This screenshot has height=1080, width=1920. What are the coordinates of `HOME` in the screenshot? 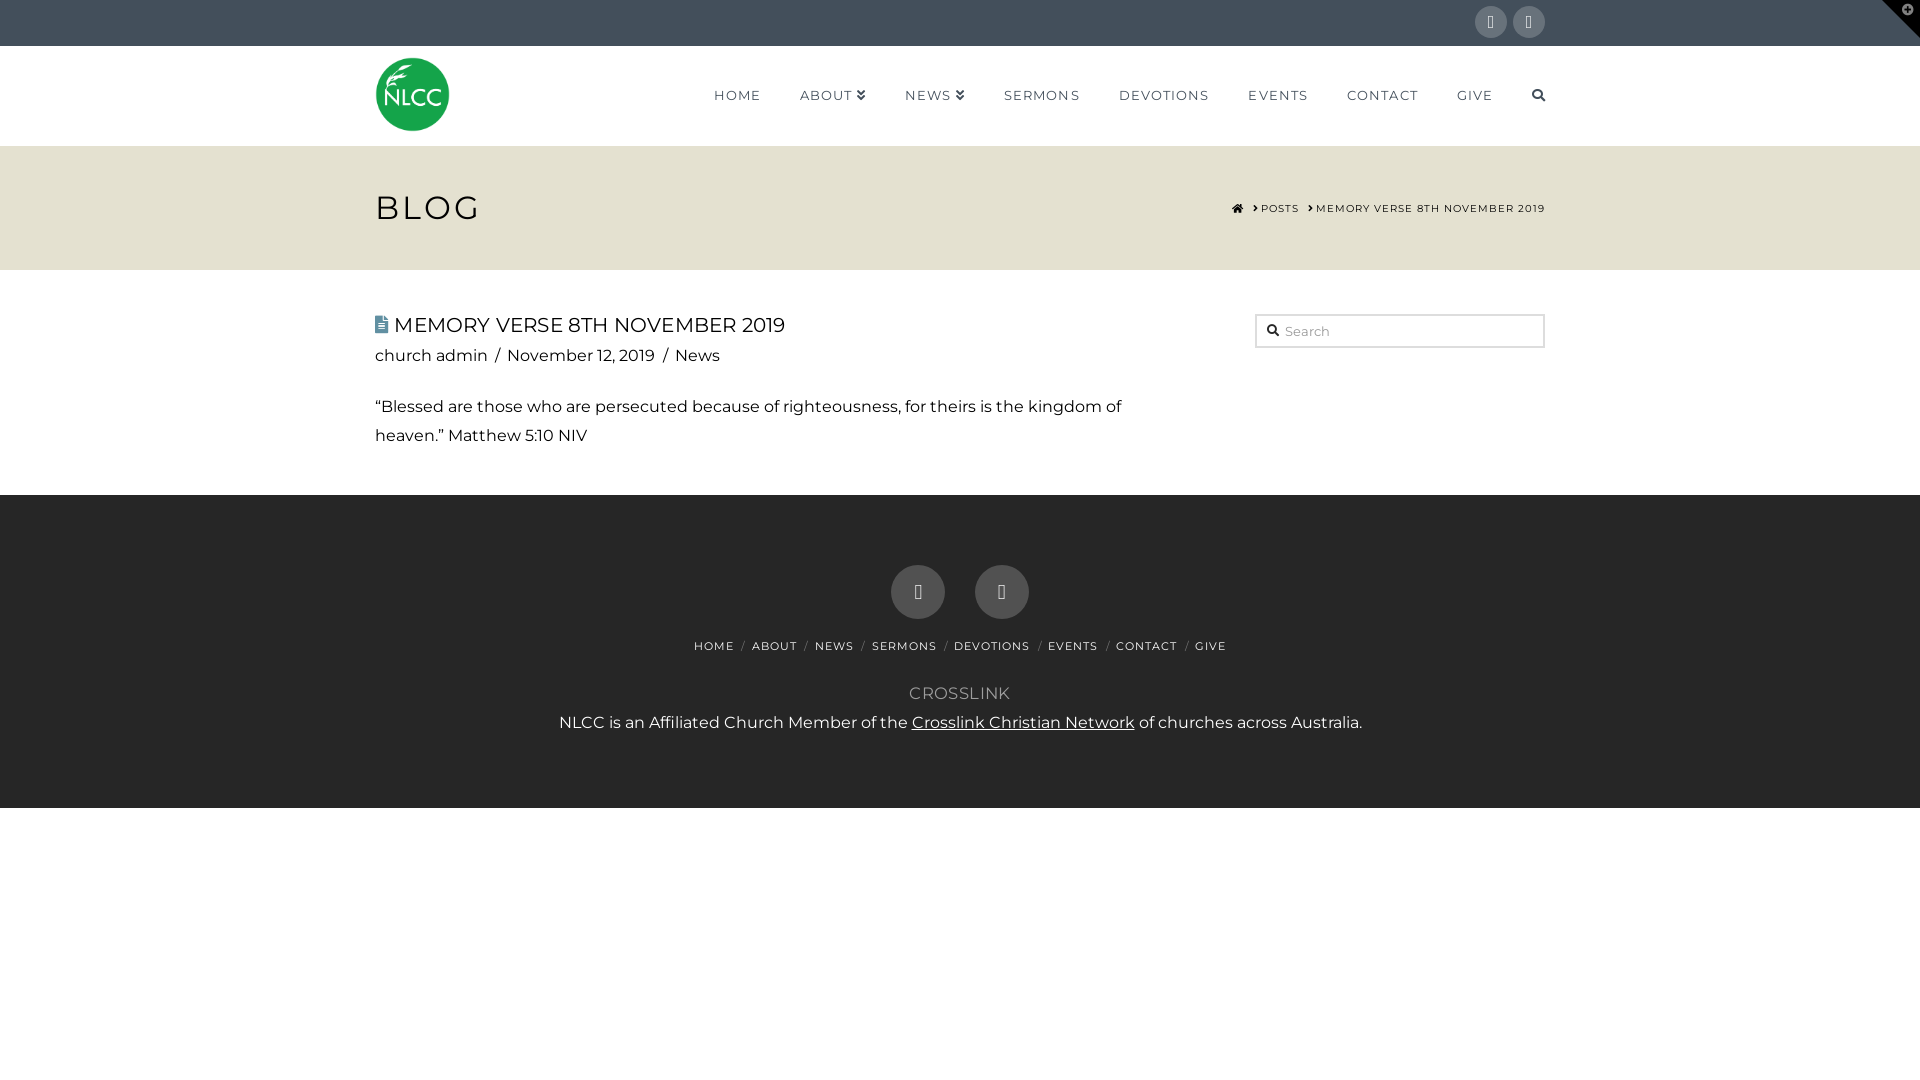 It's located at (737, 96).